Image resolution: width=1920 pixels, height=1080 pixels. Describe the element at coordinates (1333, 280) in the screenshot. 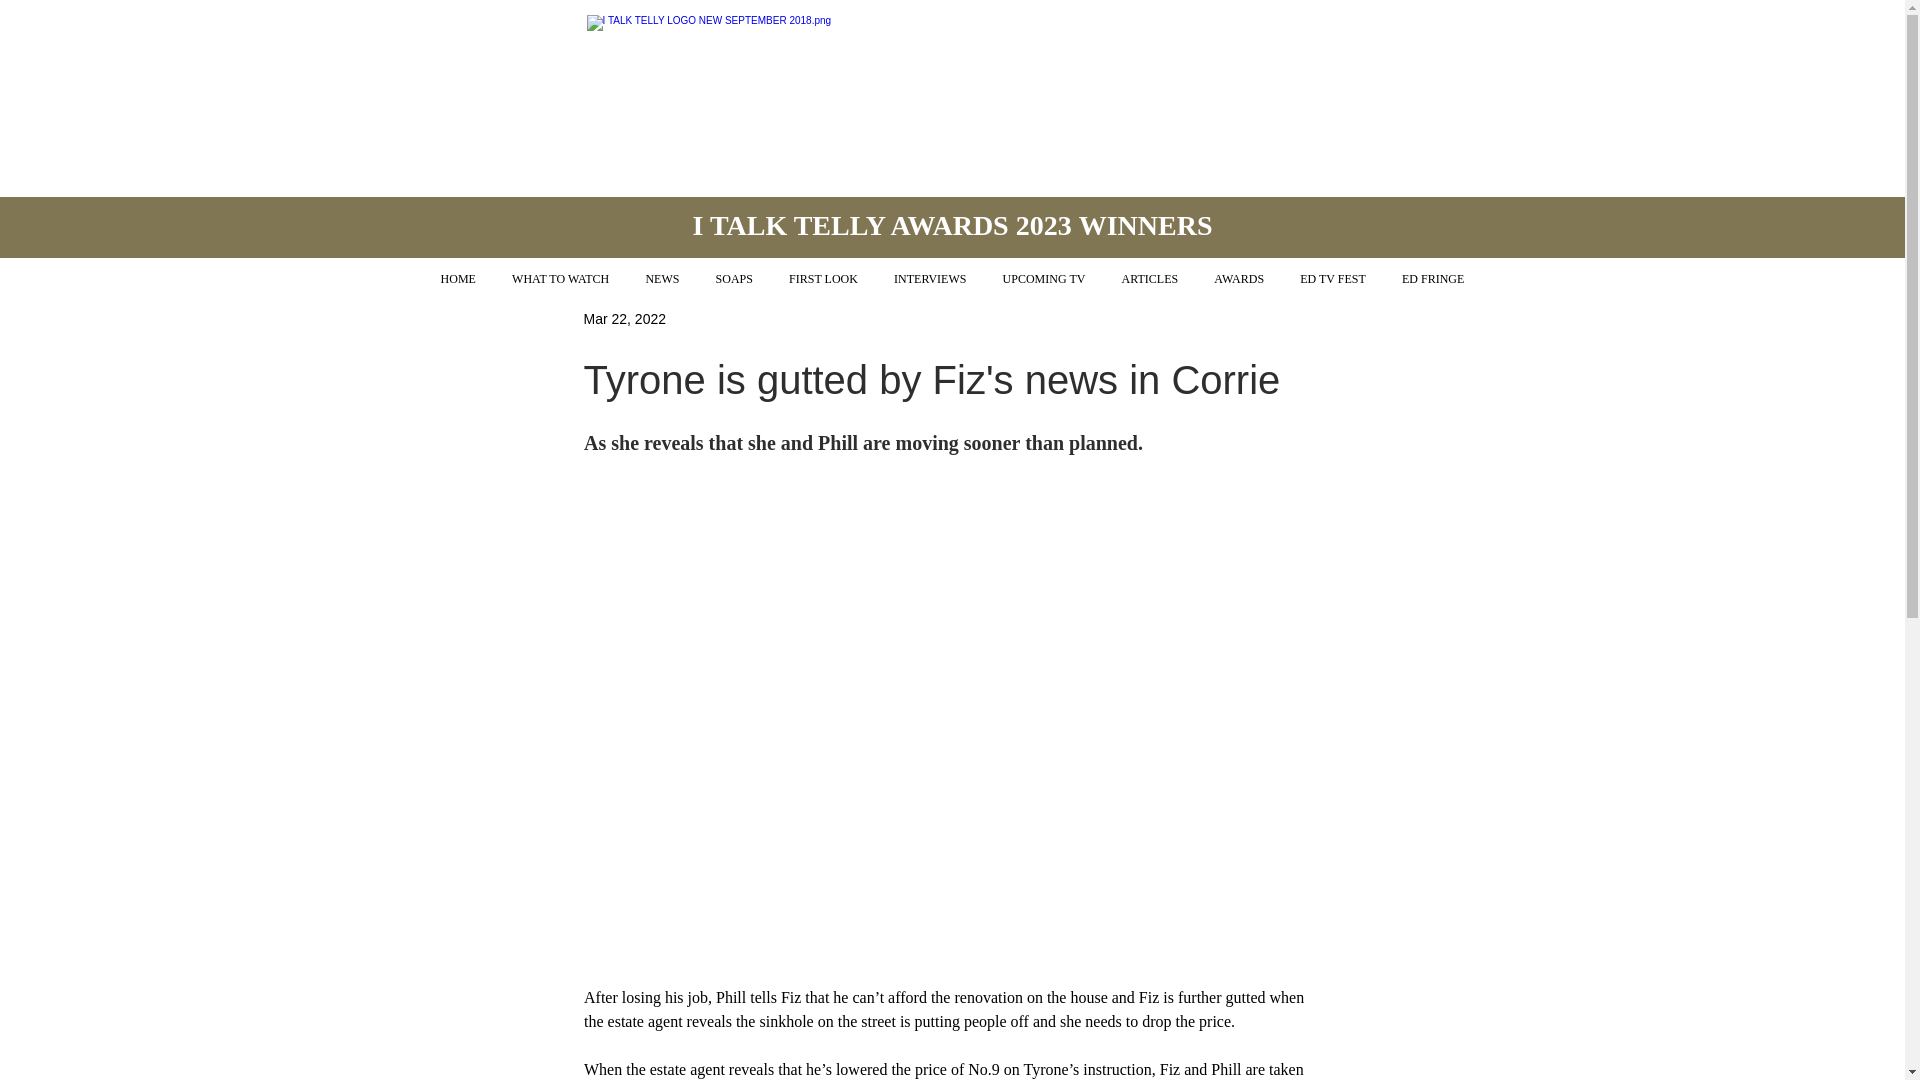

I see `ED TV FEST` at that location.